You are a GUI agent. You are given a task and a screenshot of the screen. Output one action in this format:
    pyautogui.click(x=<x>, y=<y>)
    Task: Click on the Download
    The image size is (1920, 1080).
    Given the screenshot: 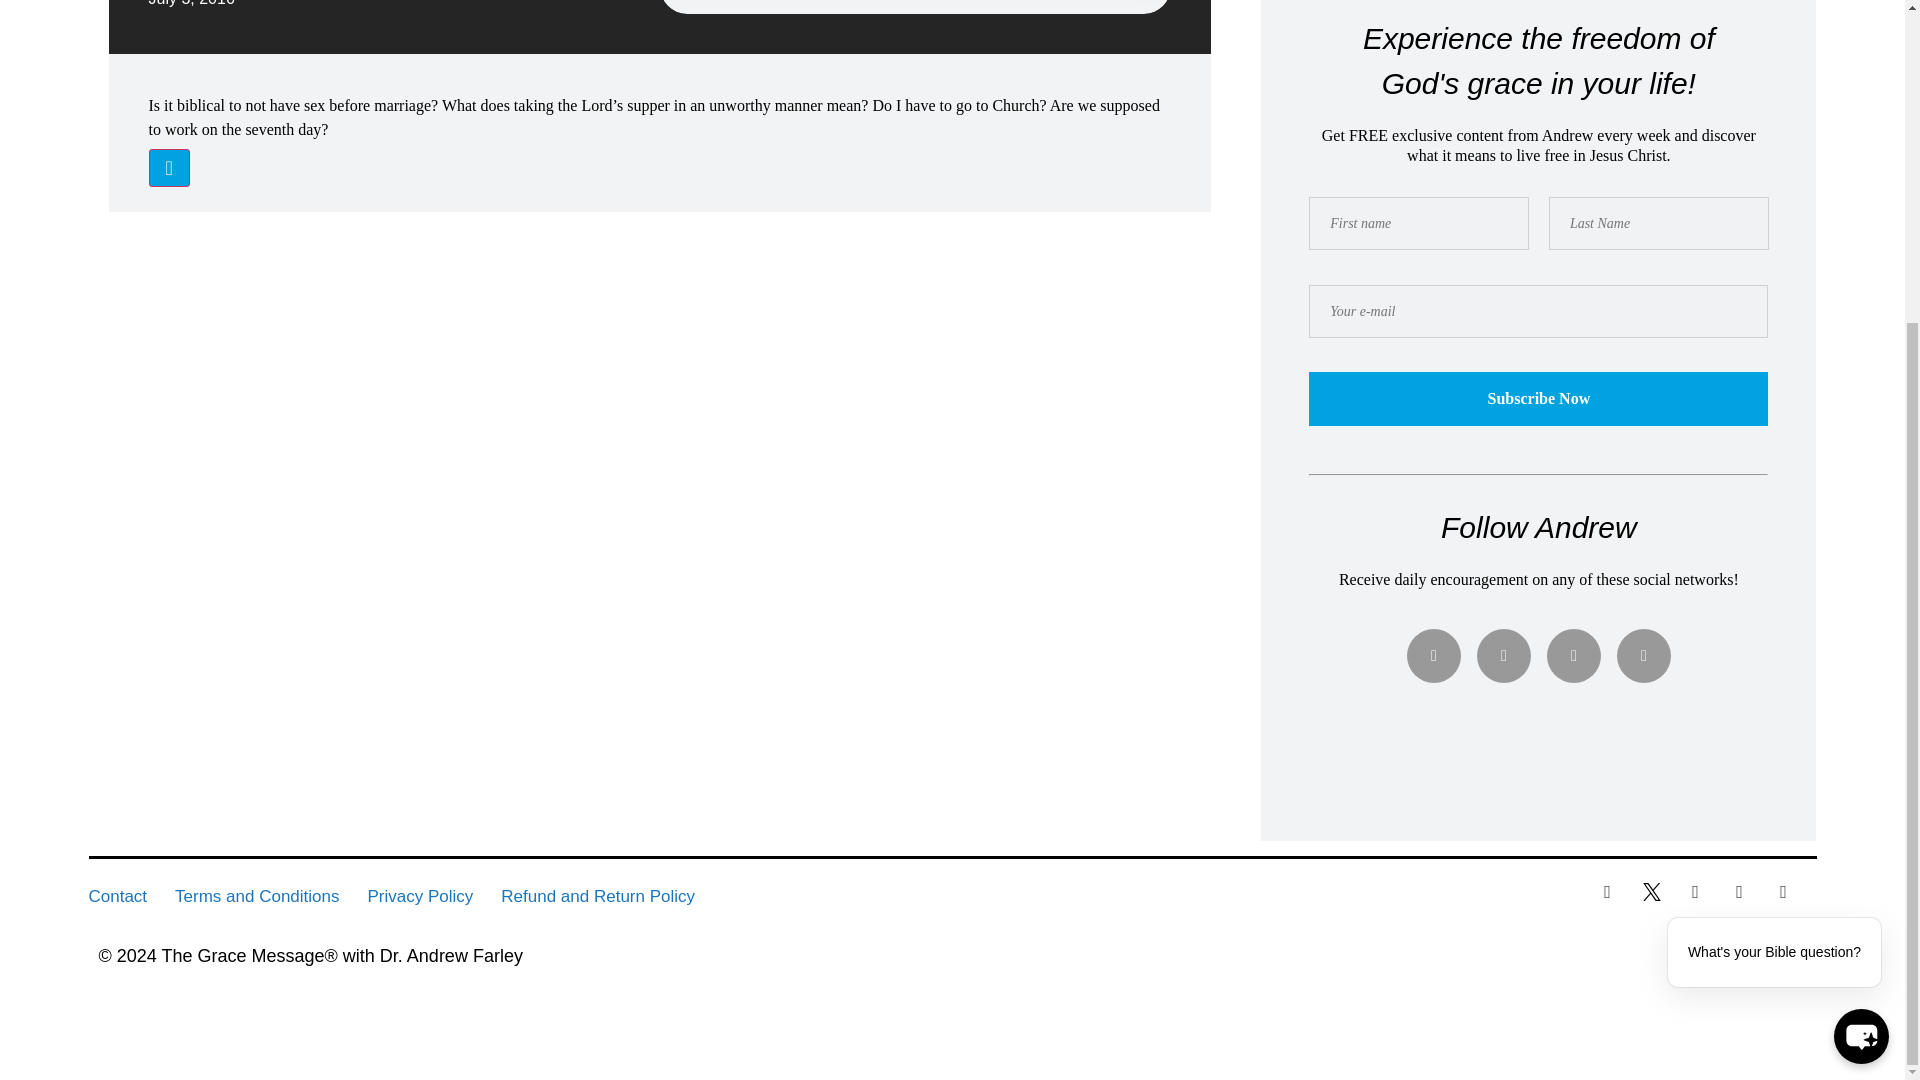 What is the action you would take?
    pyautogui.click(x=168, y=168)
    